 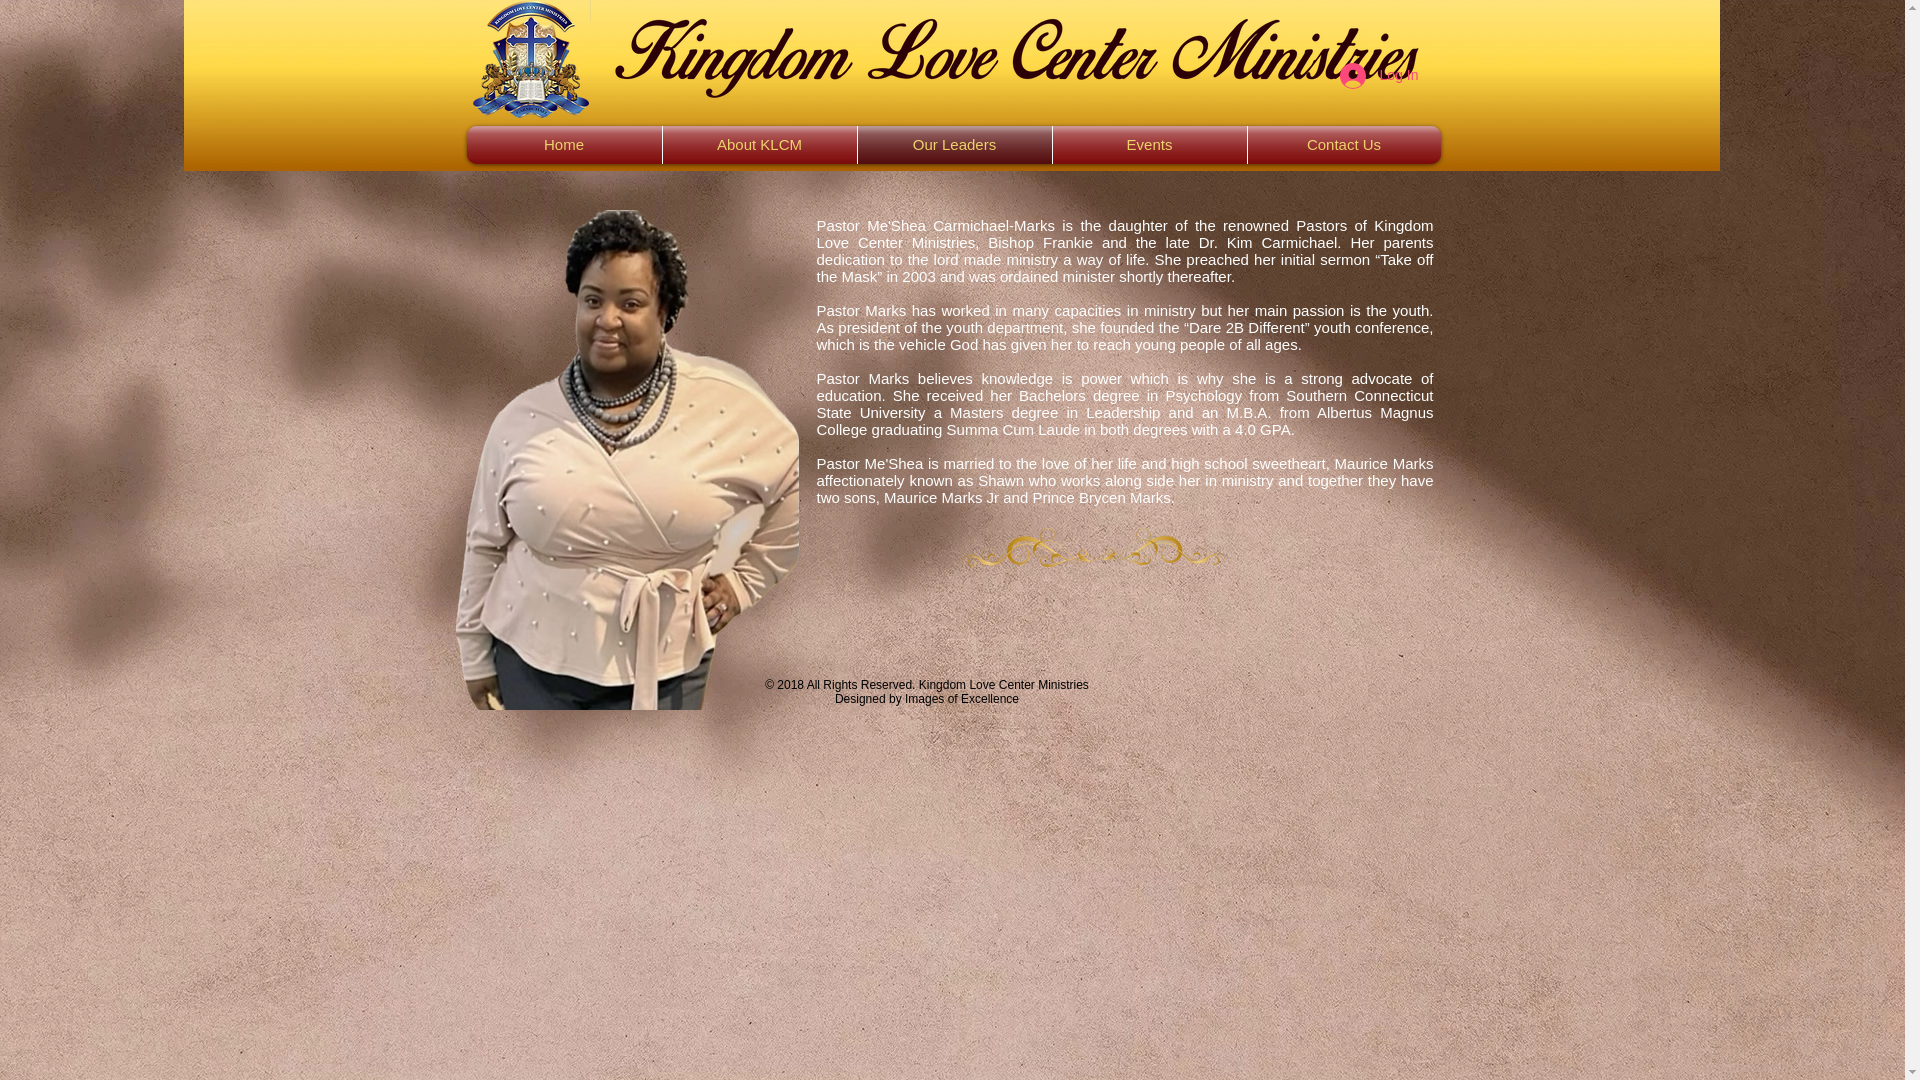 What do you see at coordinates (563, 145) in the screenshot?
I see `Home` at bounding box center [563, 145].